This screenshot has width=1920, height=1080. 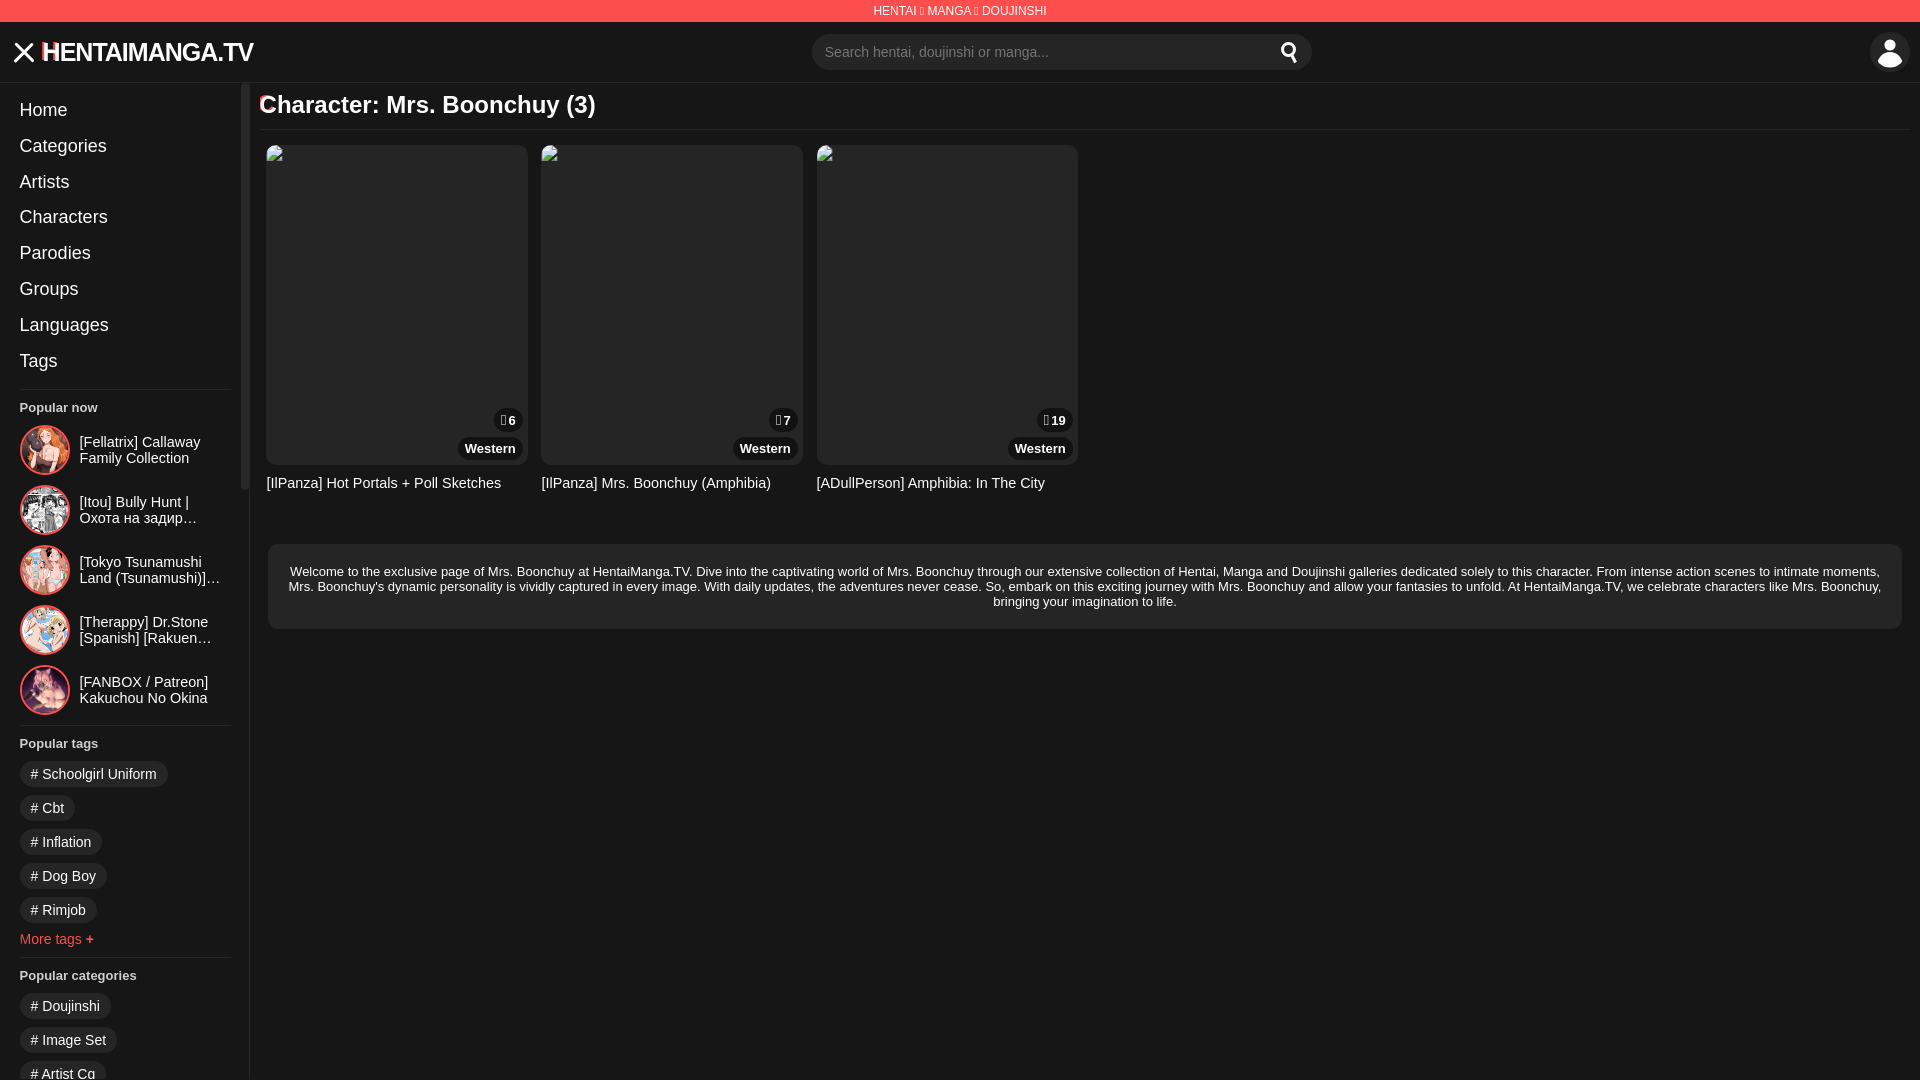 I want to click on Categories, so click(x=124, y=146).